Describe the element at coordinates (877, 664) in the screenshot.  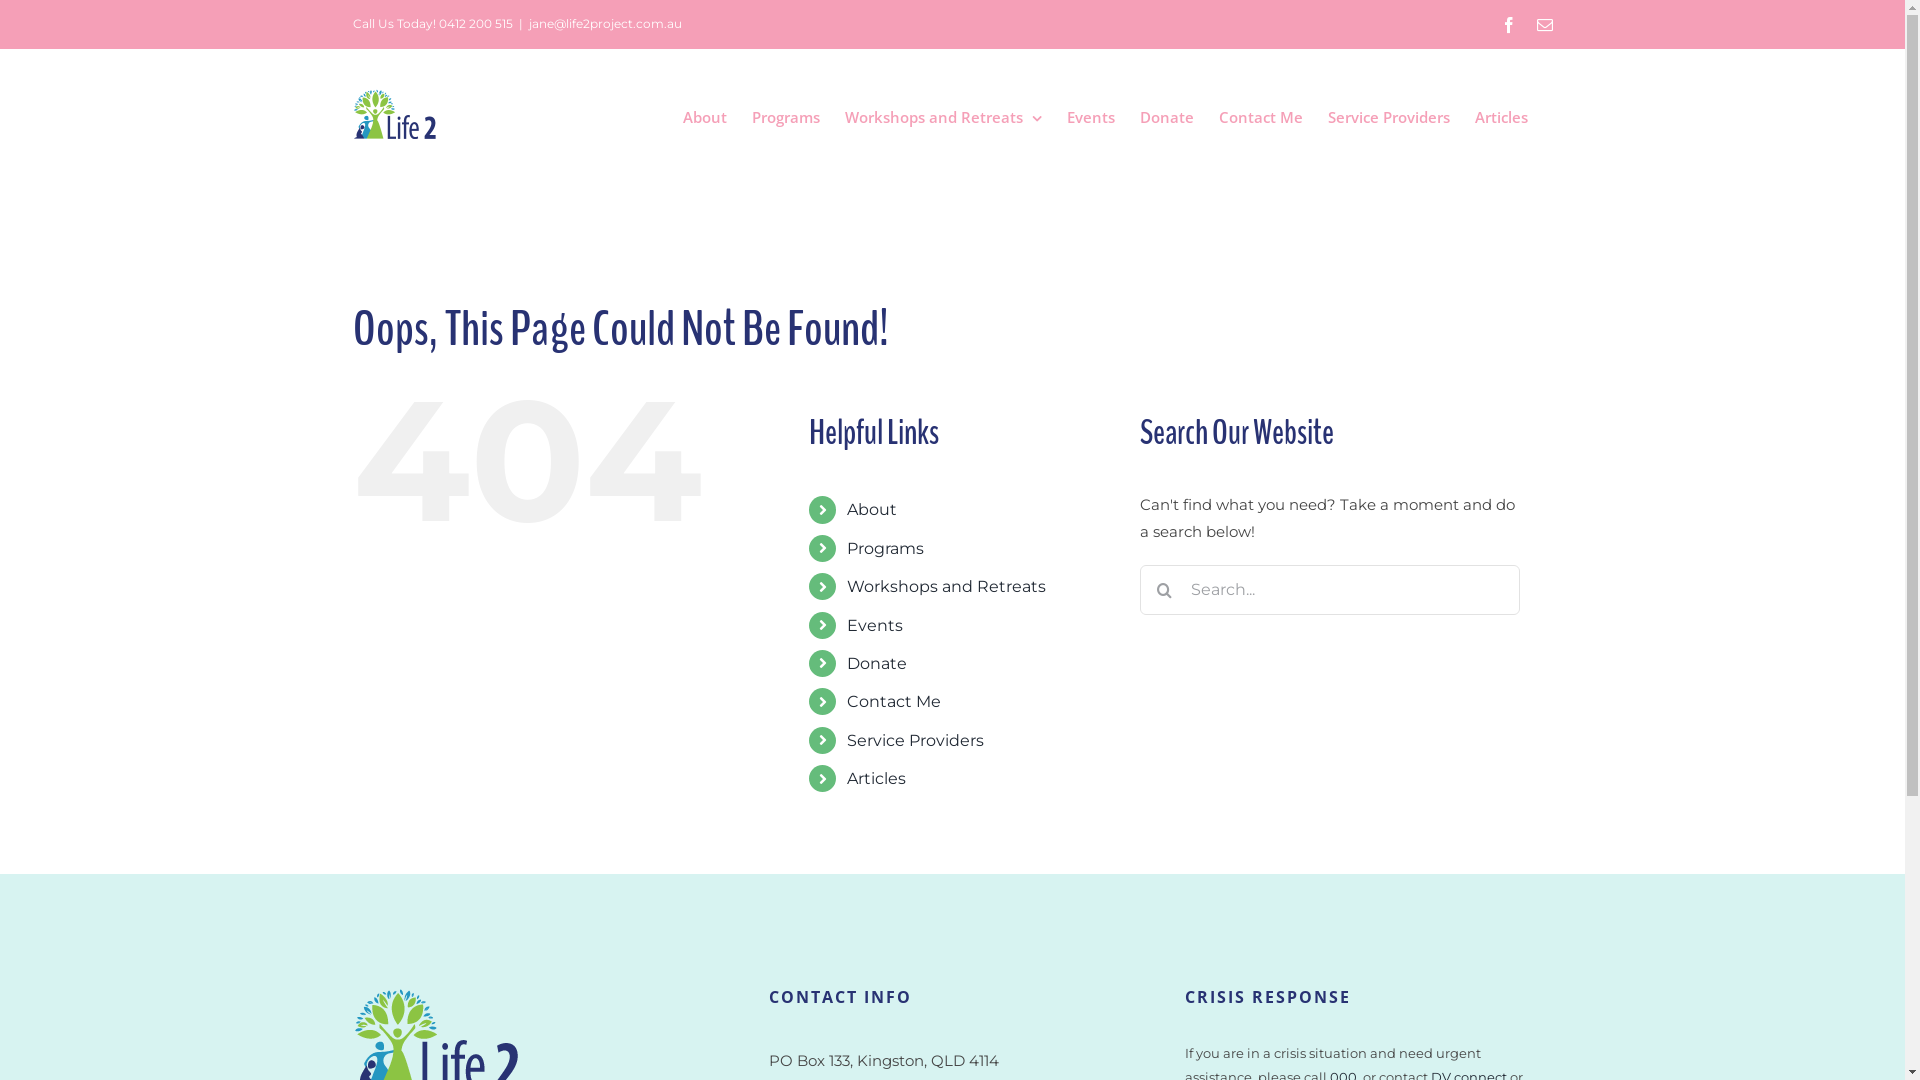
I see `Donate` at that location.